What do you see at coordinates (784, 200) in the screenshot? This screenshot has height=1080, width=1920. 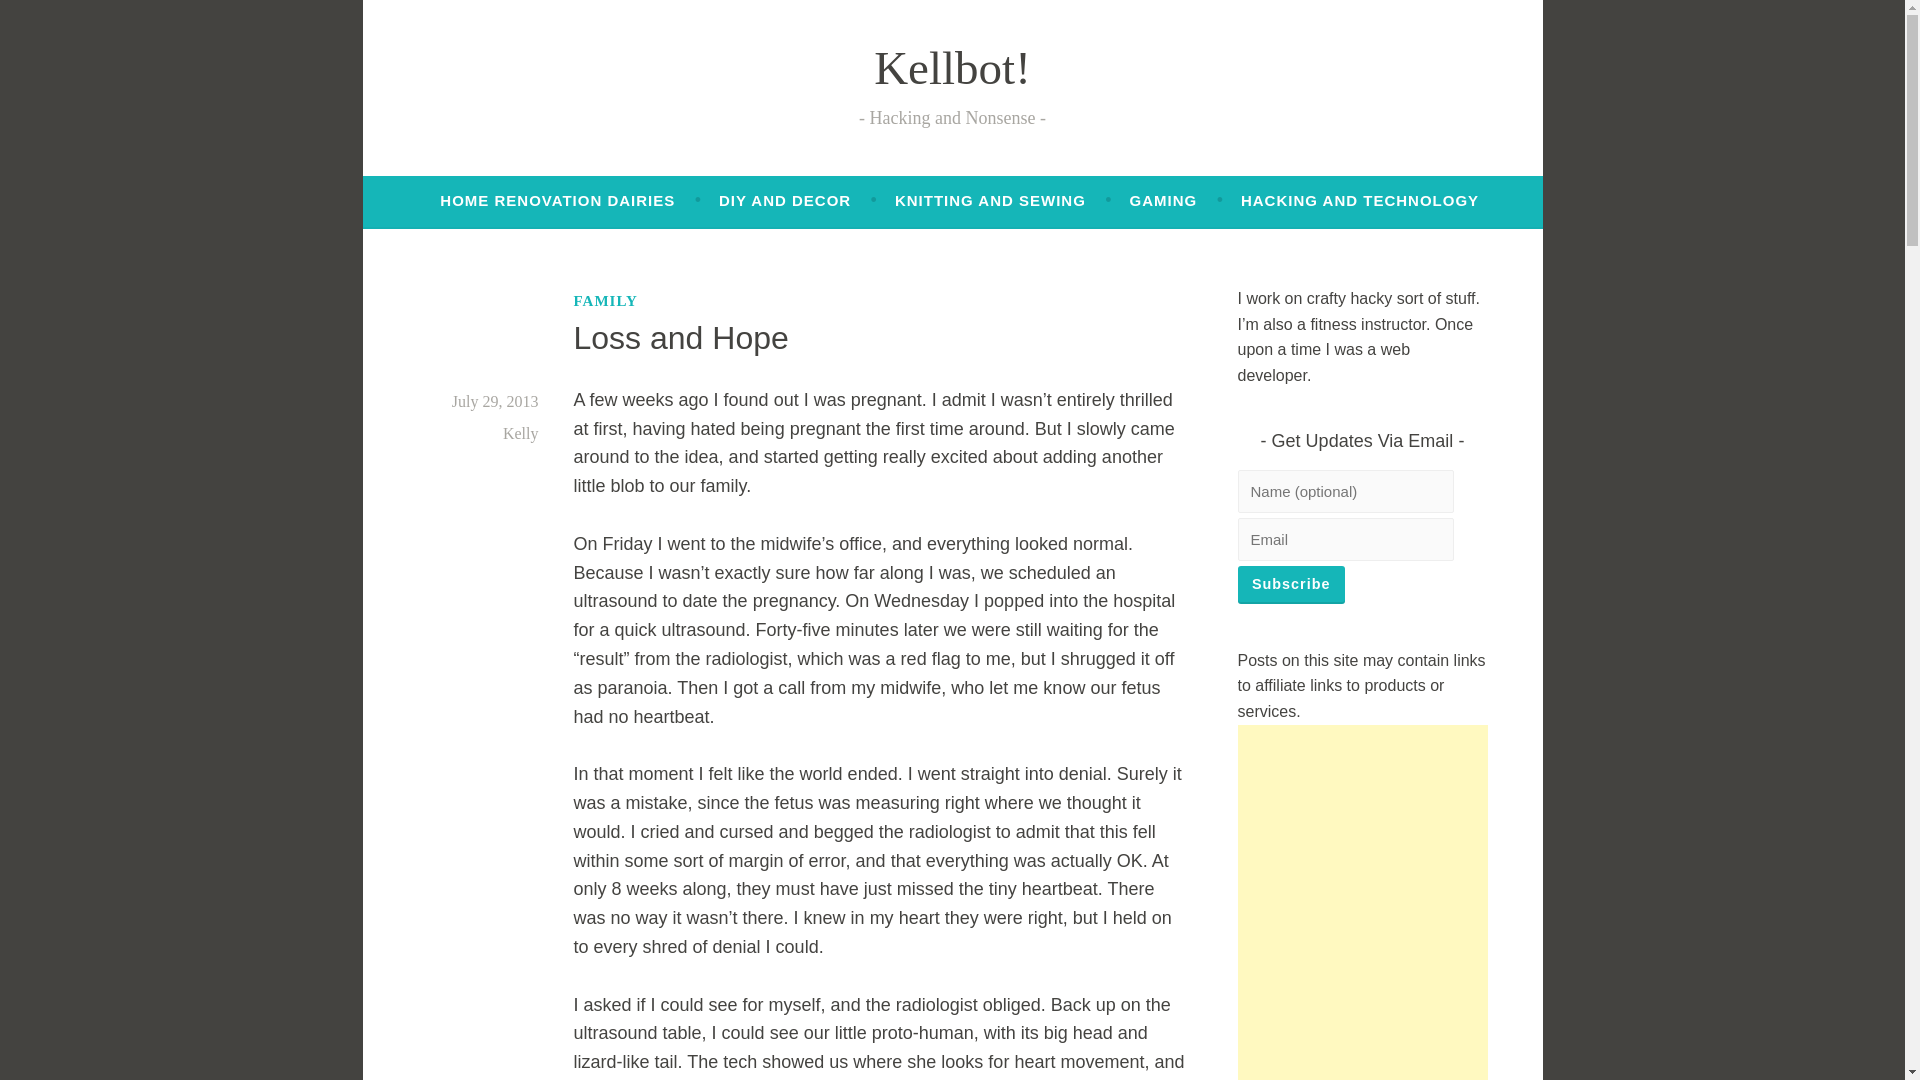 I see `DIY AND DECOR` at bounding box center [784, 200].